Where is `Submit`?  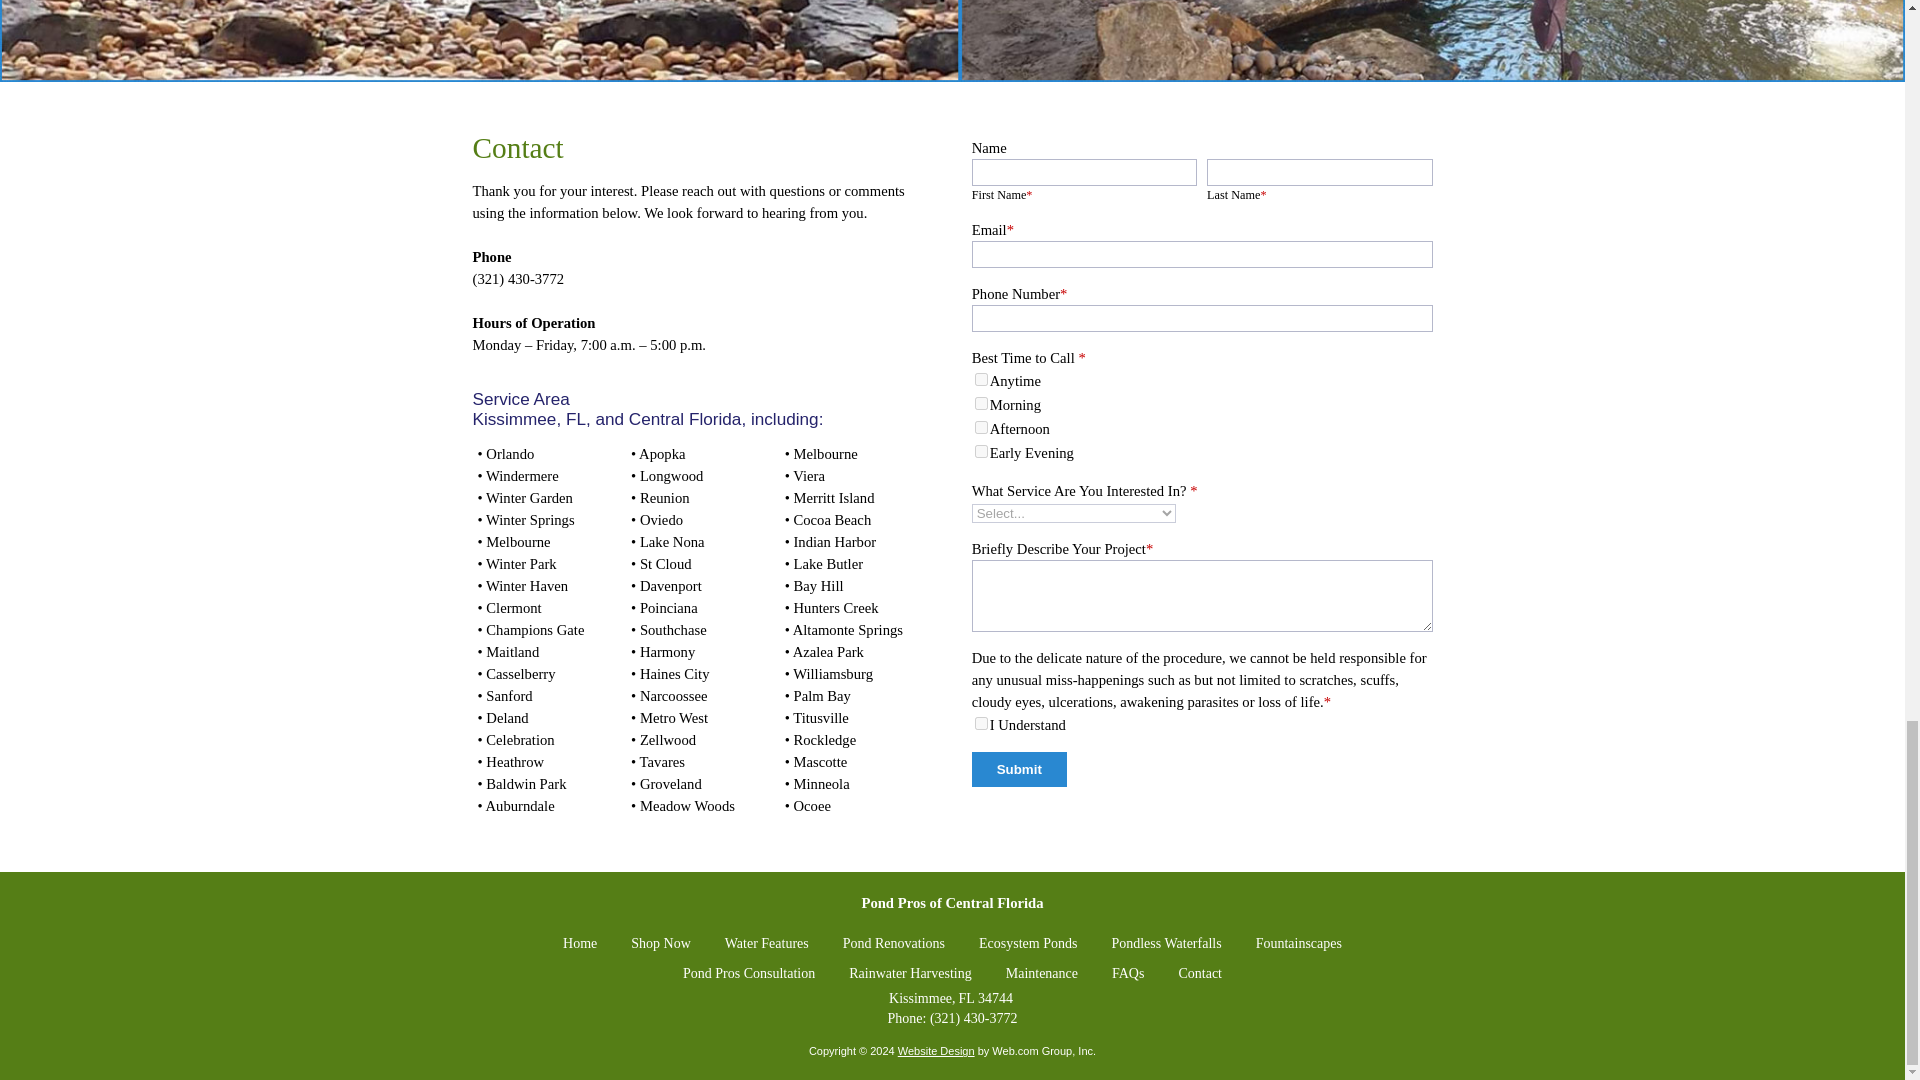 Submit is located at coordinates (1019, 769).